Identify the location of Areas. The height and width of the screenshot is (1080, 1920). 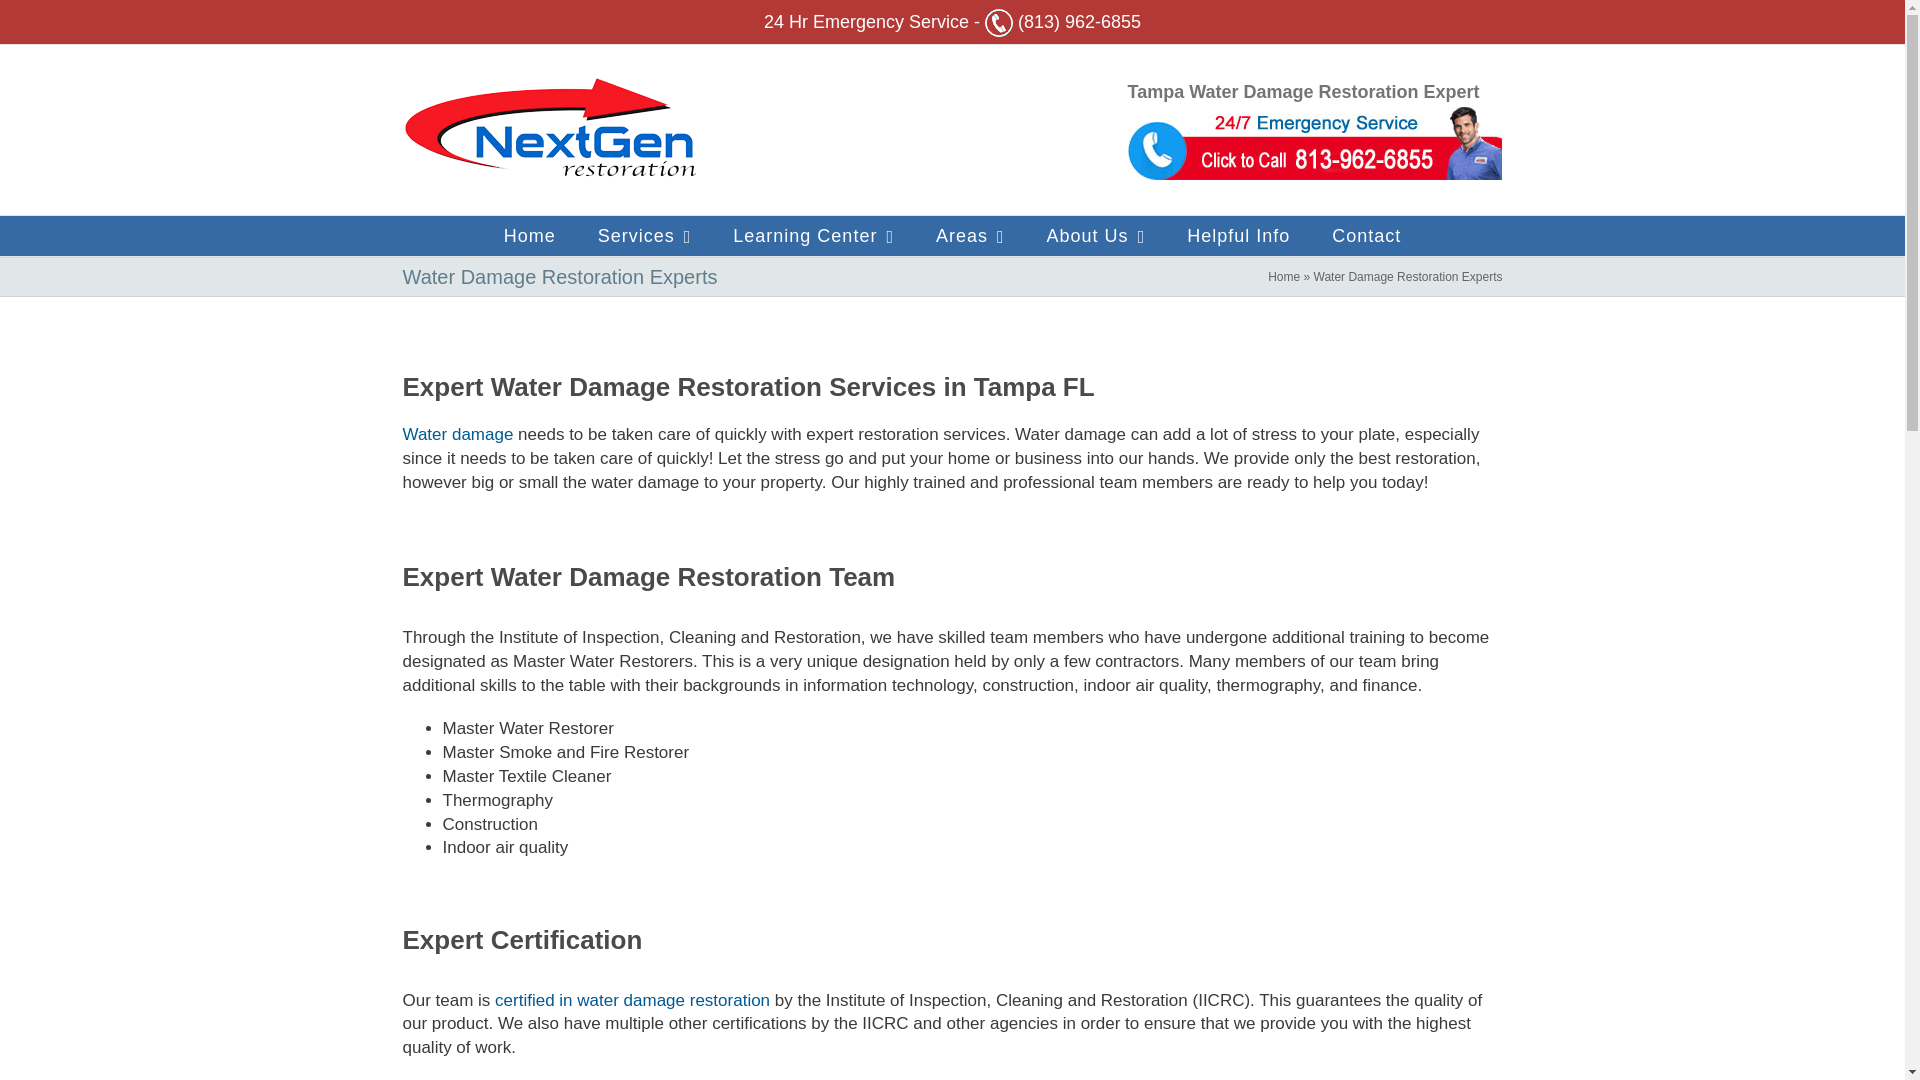
(970, 236).